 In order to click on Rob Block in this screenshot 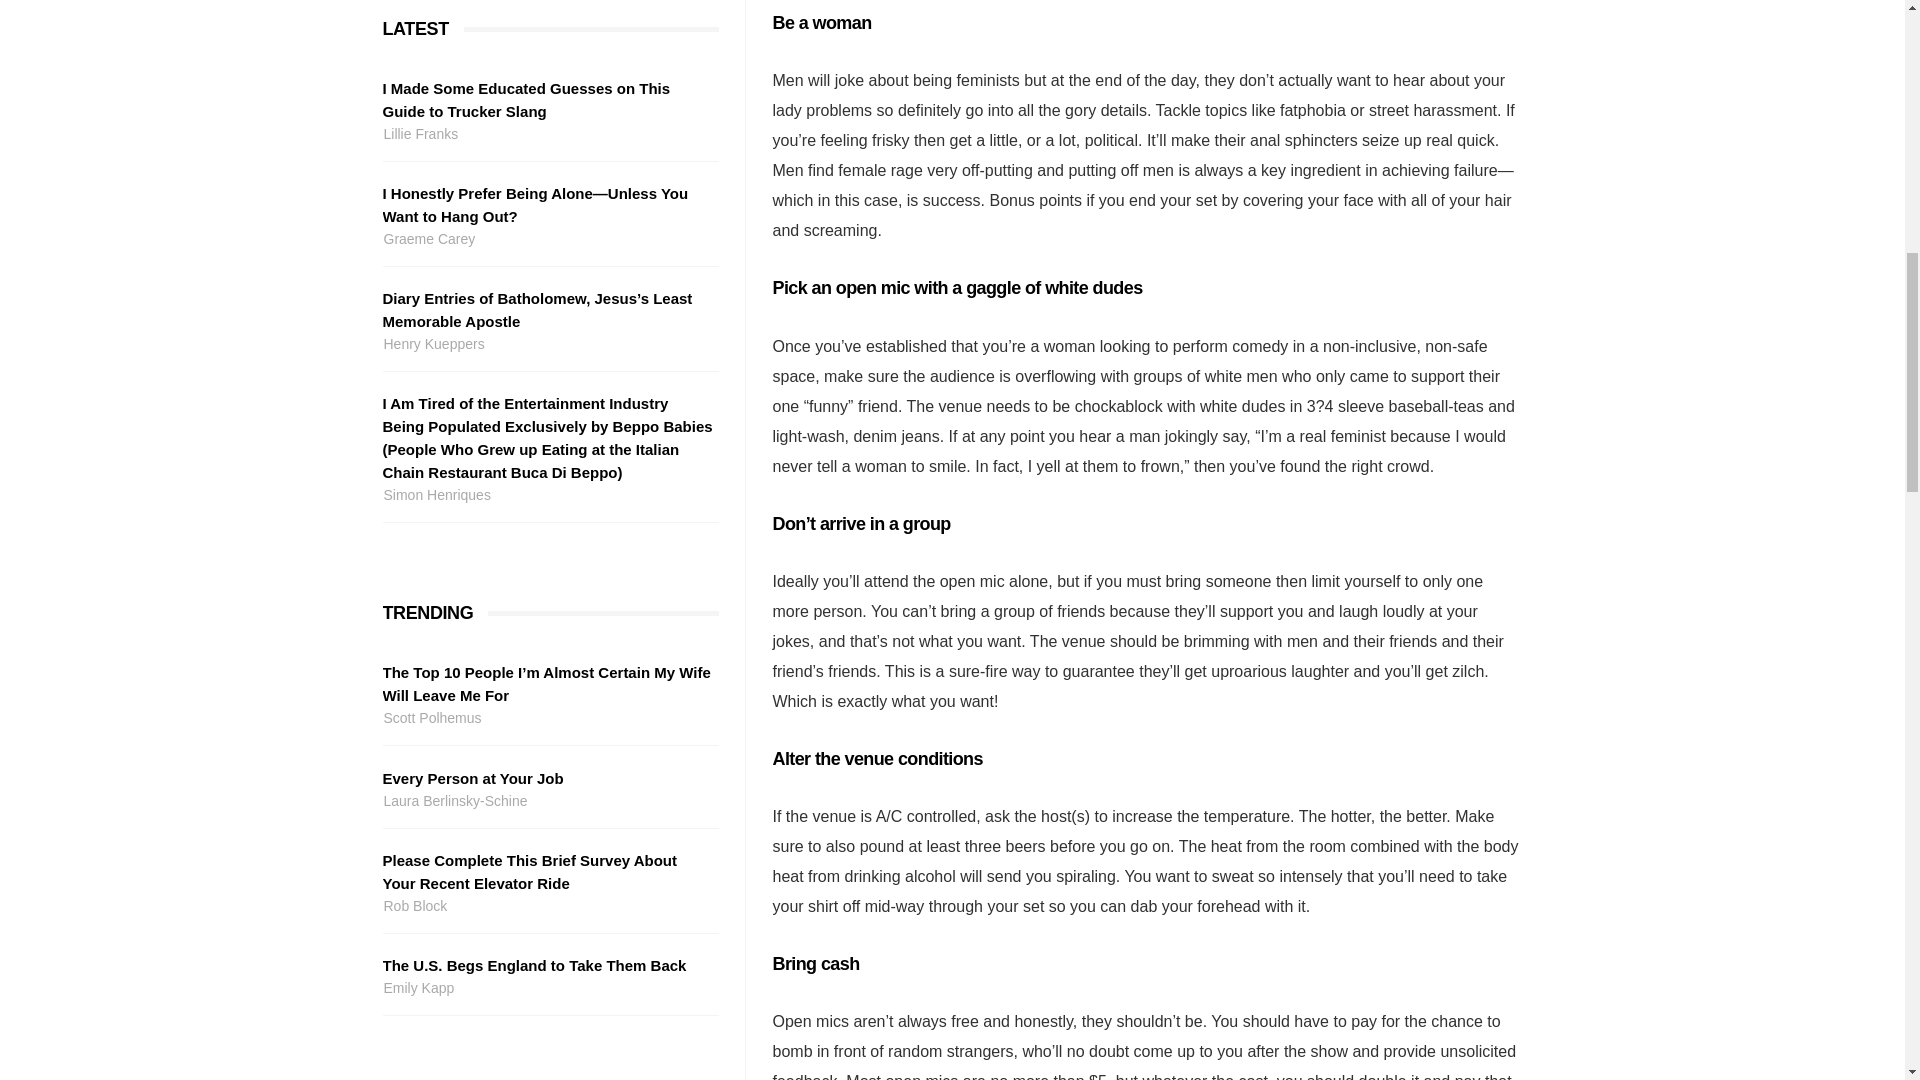, I will do `click(547, 906)`.